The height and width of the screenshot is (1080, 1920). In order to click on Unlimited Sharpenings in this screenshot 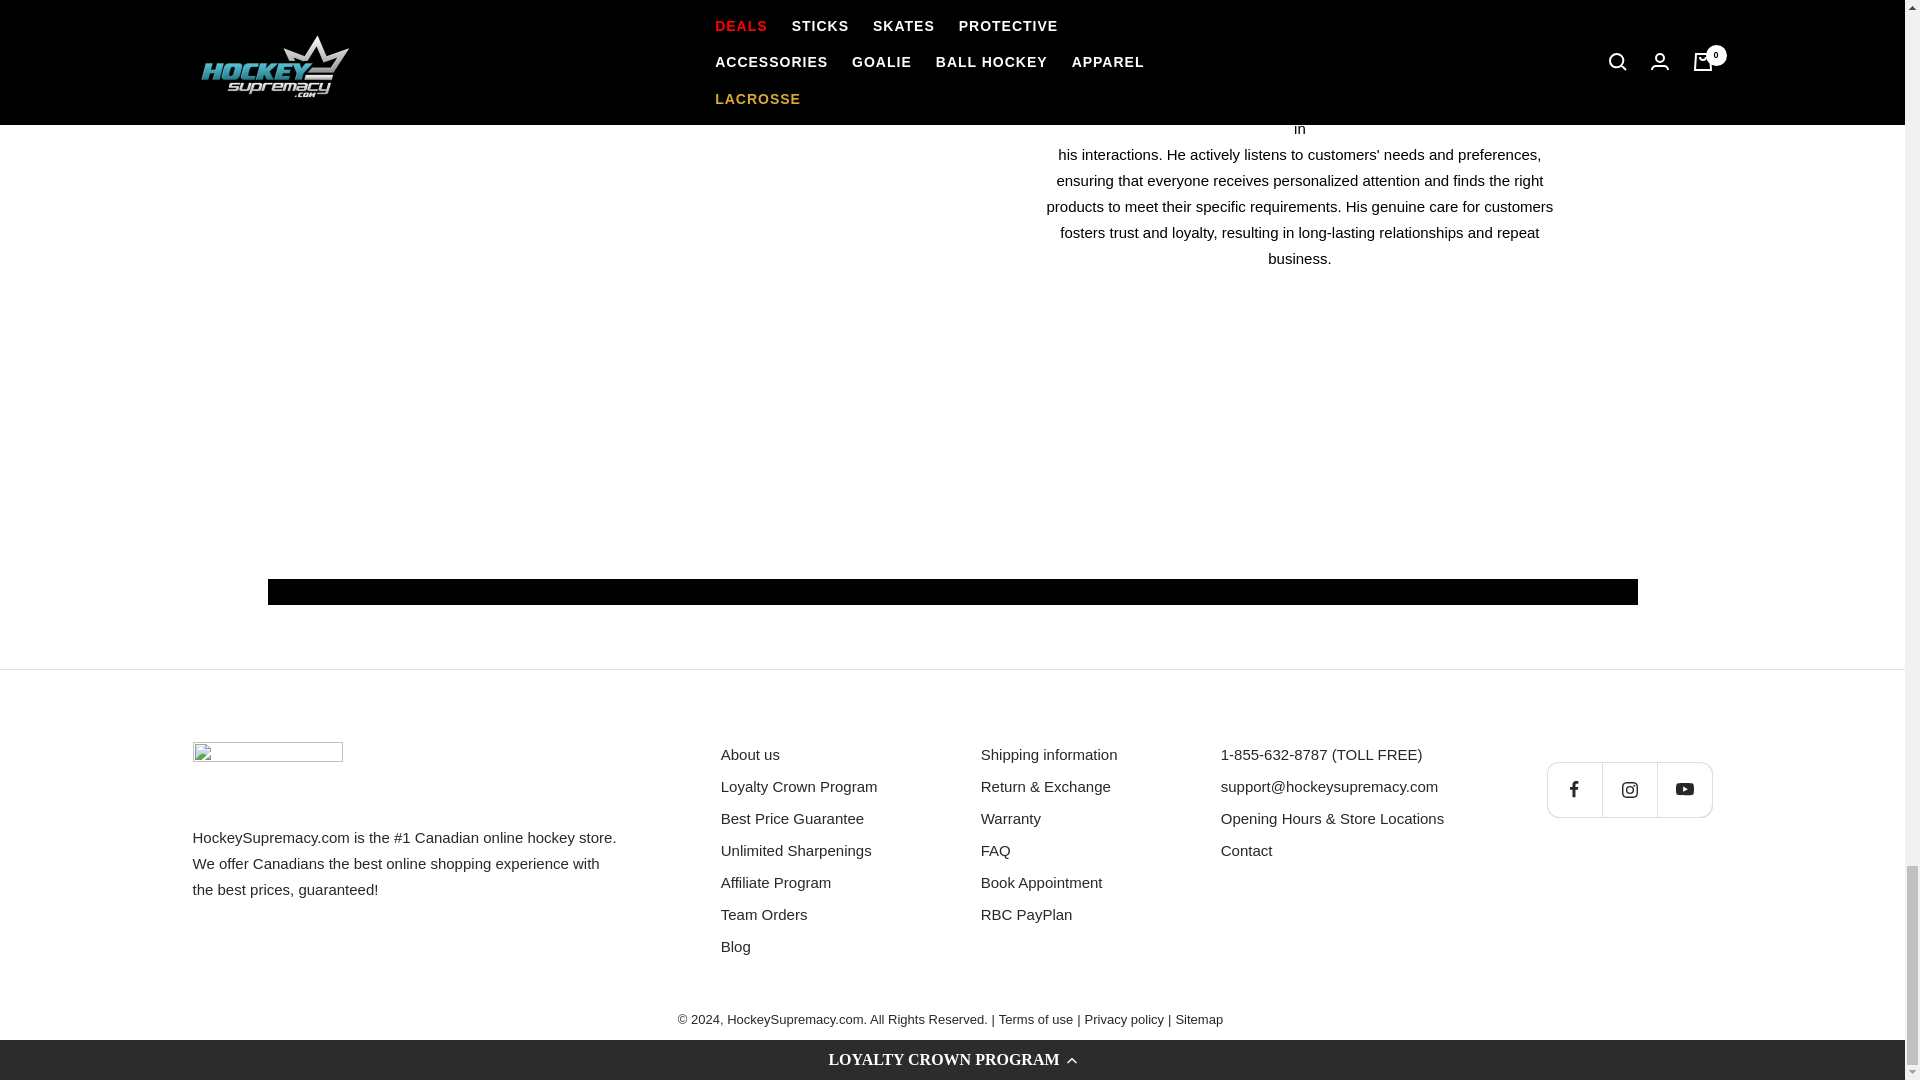, I will do `click(796, 851)`.